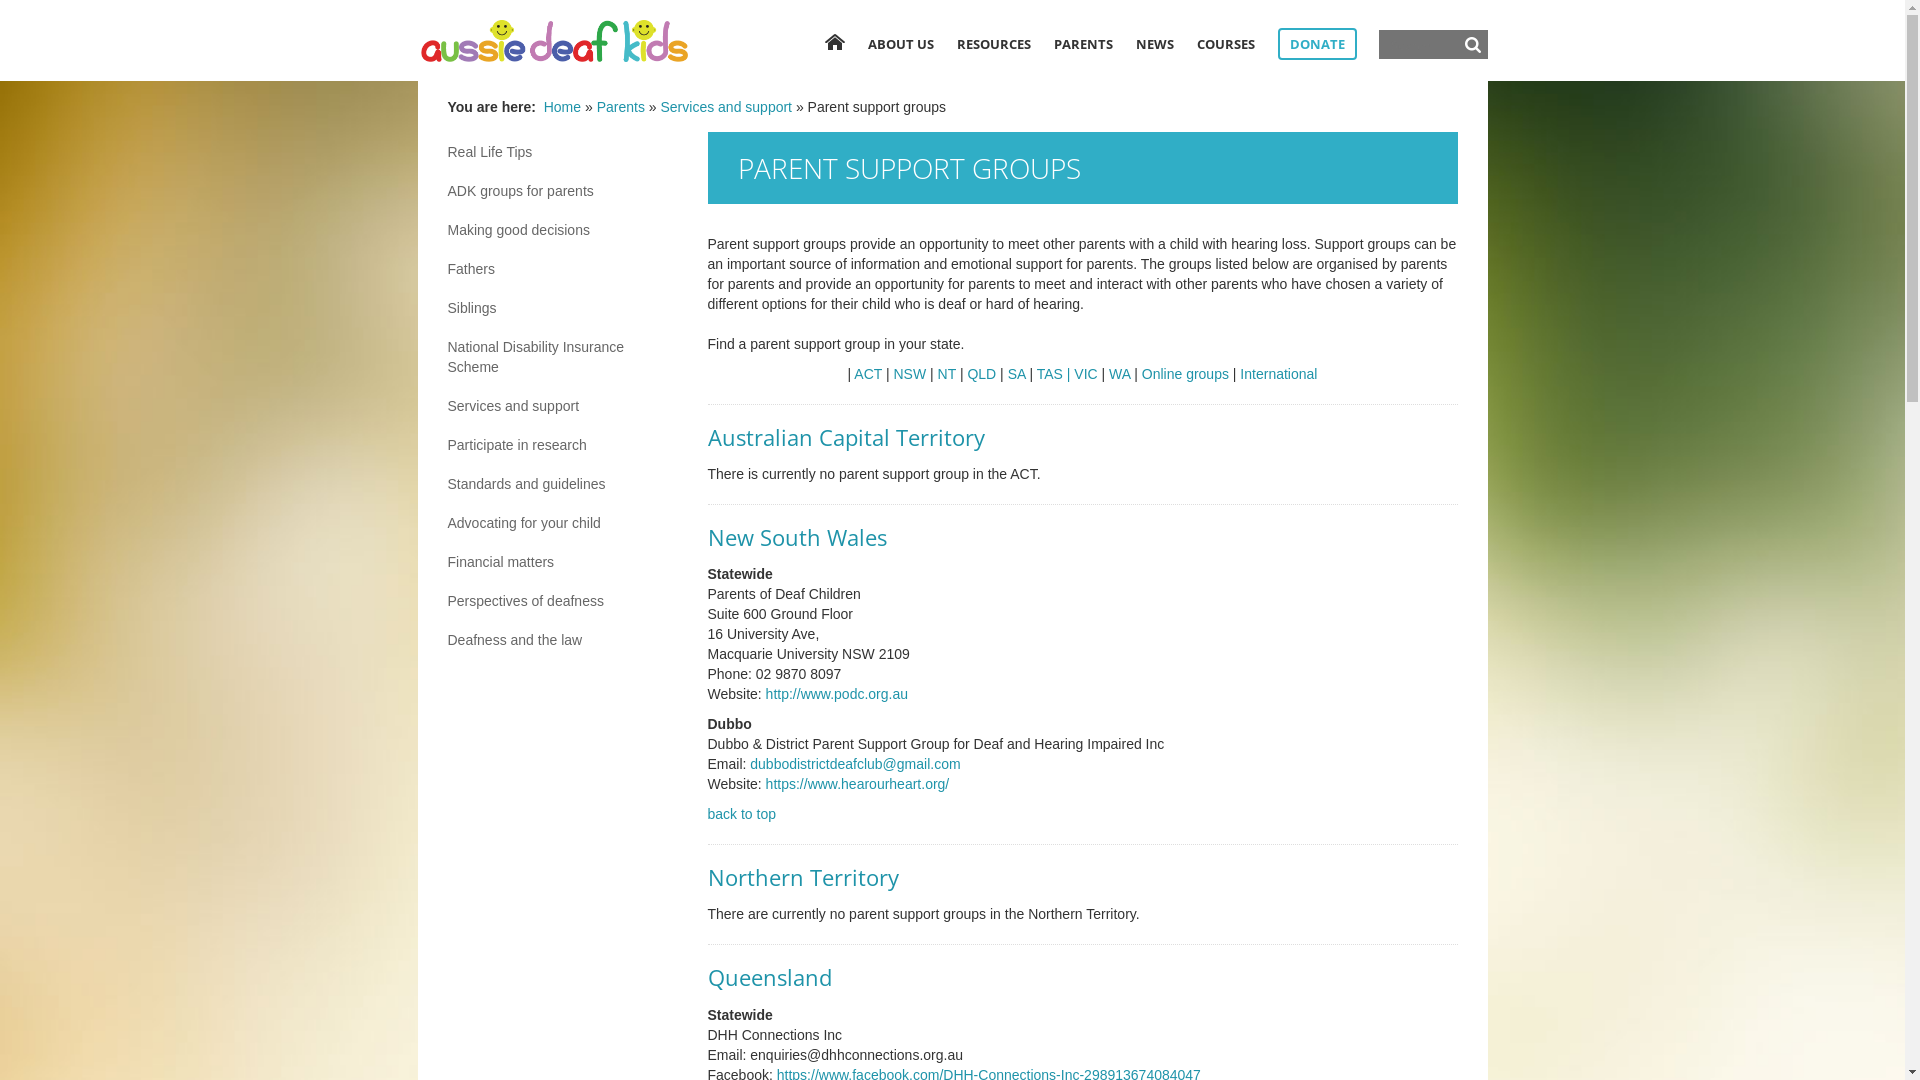  Describe the element at coordinates (947, 374) in the screenshot. I see `NT` at that location.